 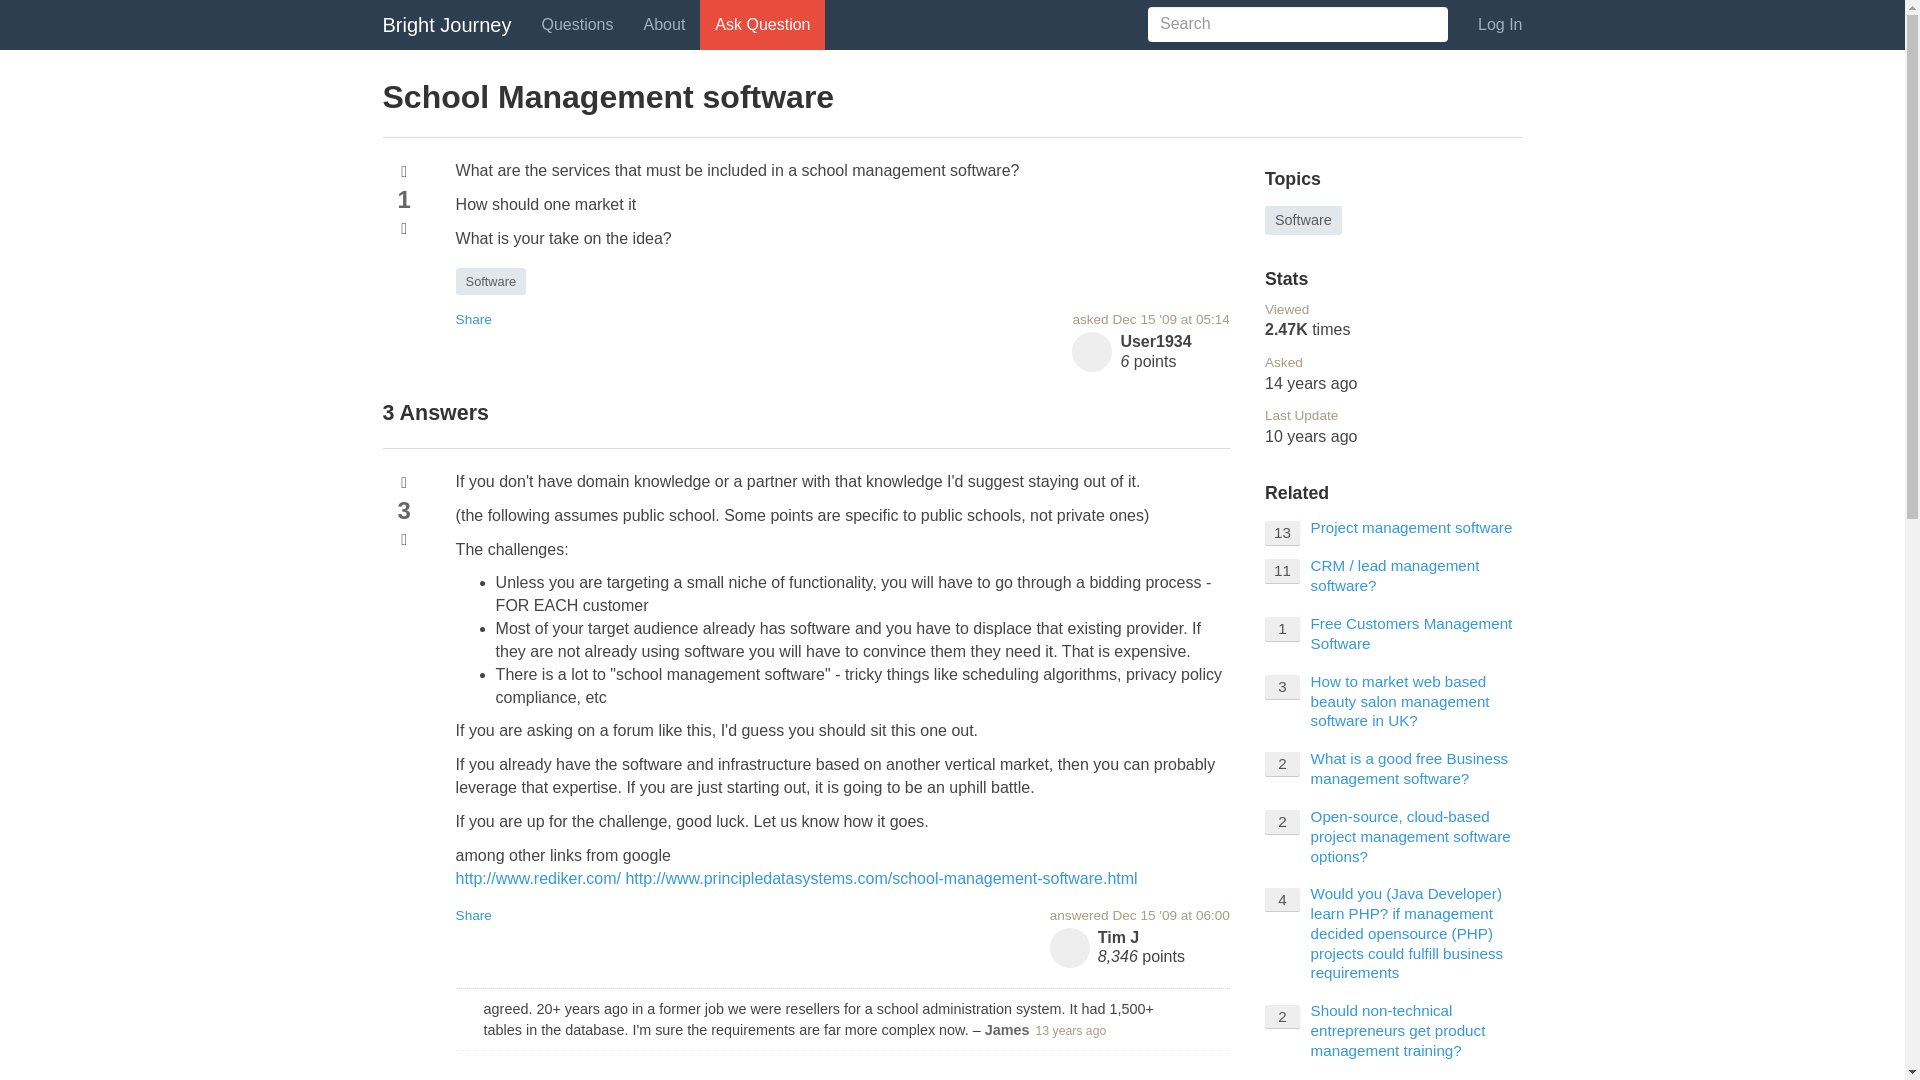 I want to click on Bright Journey, so click(x=447, y=24).